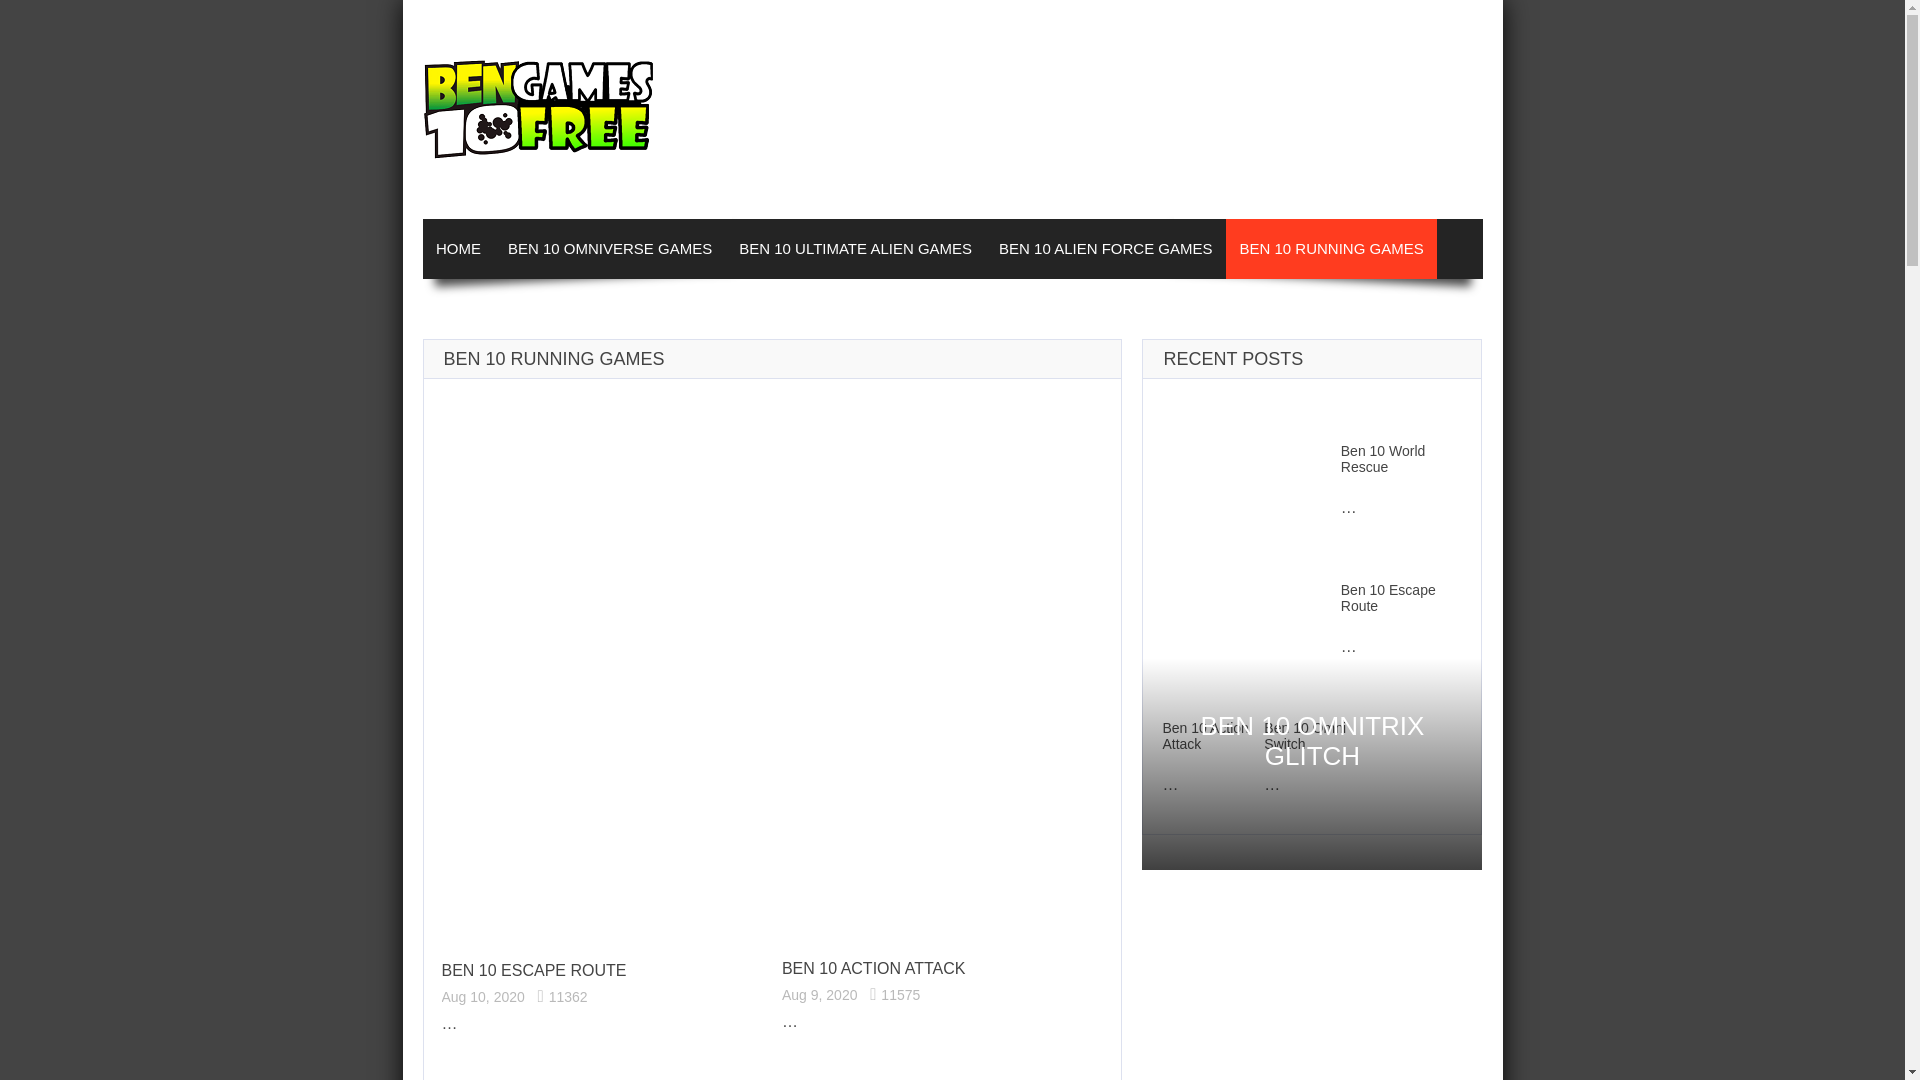 The height and width of the screenshot is (1080, 1920). I want to click on BEN 10 ALIEN FORCE GAMES, so click(1106, 248).